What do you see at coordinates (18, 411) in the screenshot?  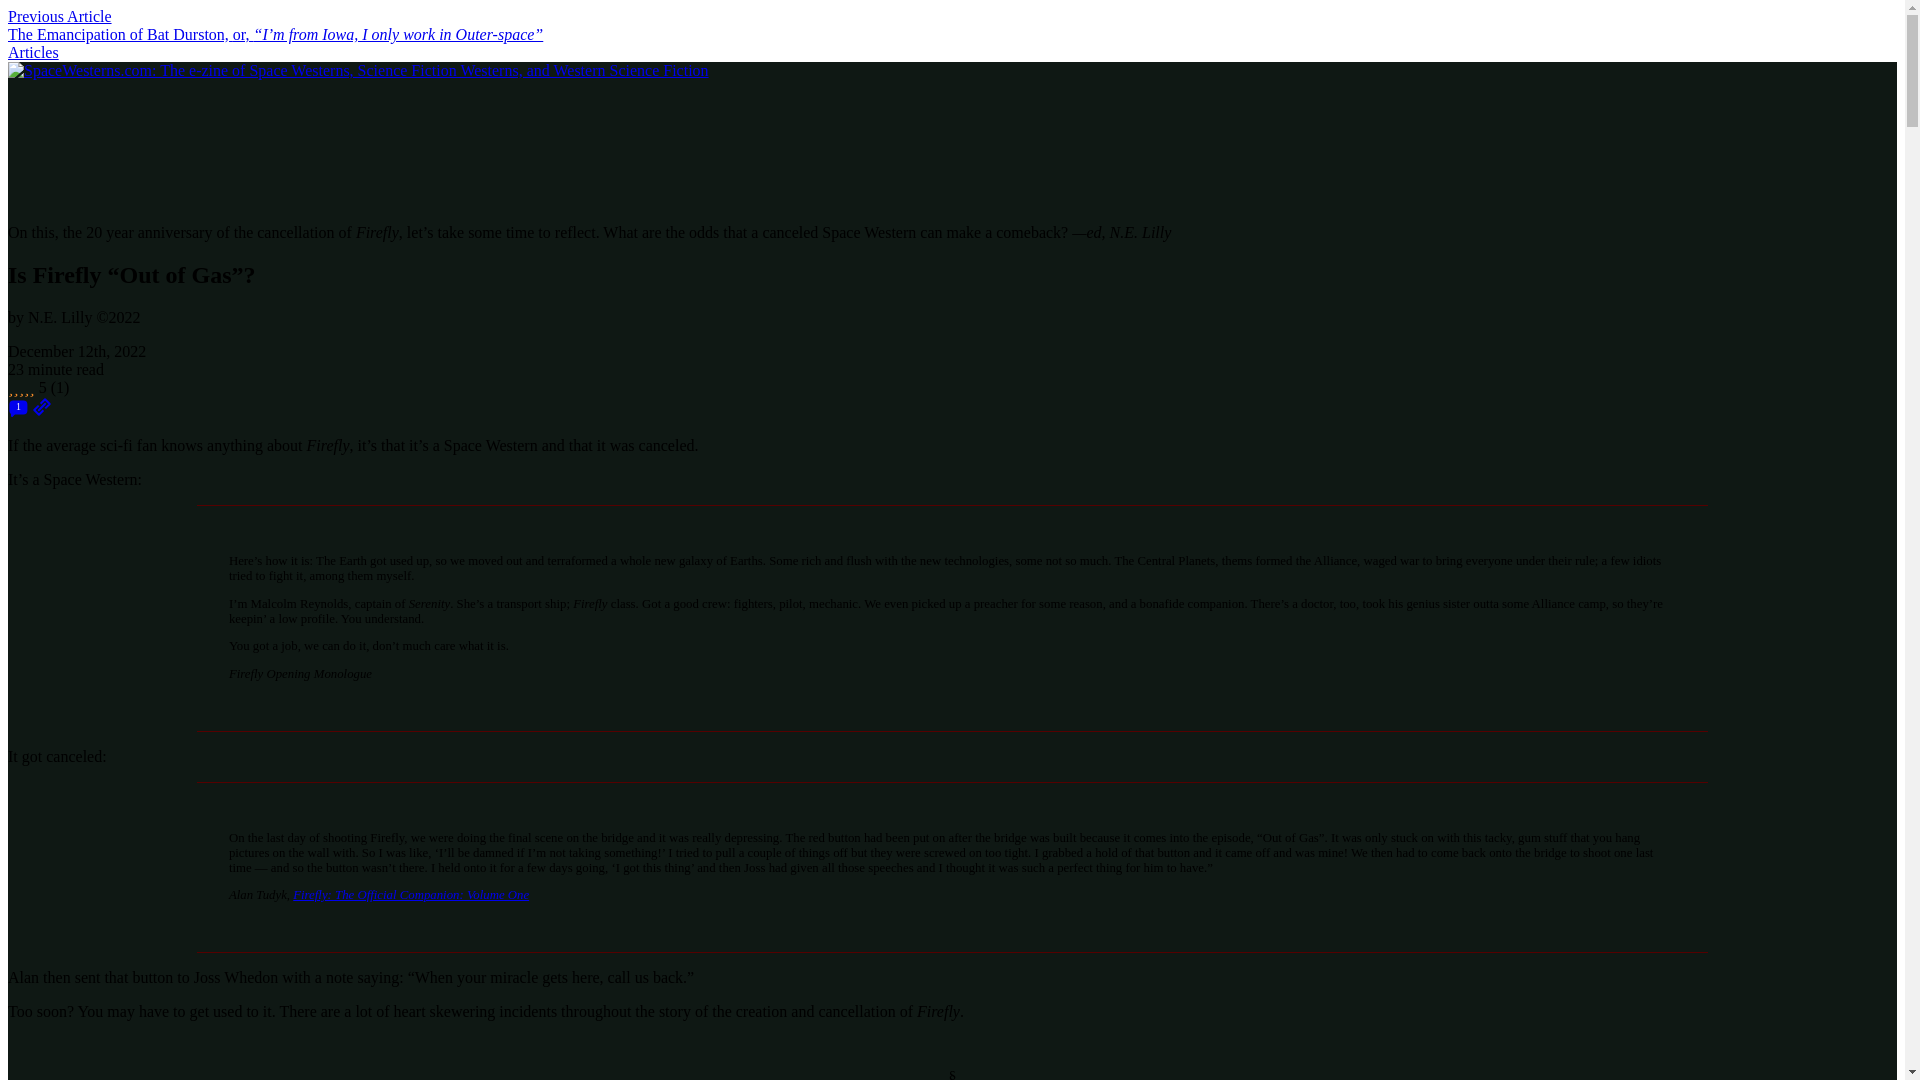 I see `1 Comment` at bounding box center [18, 411].